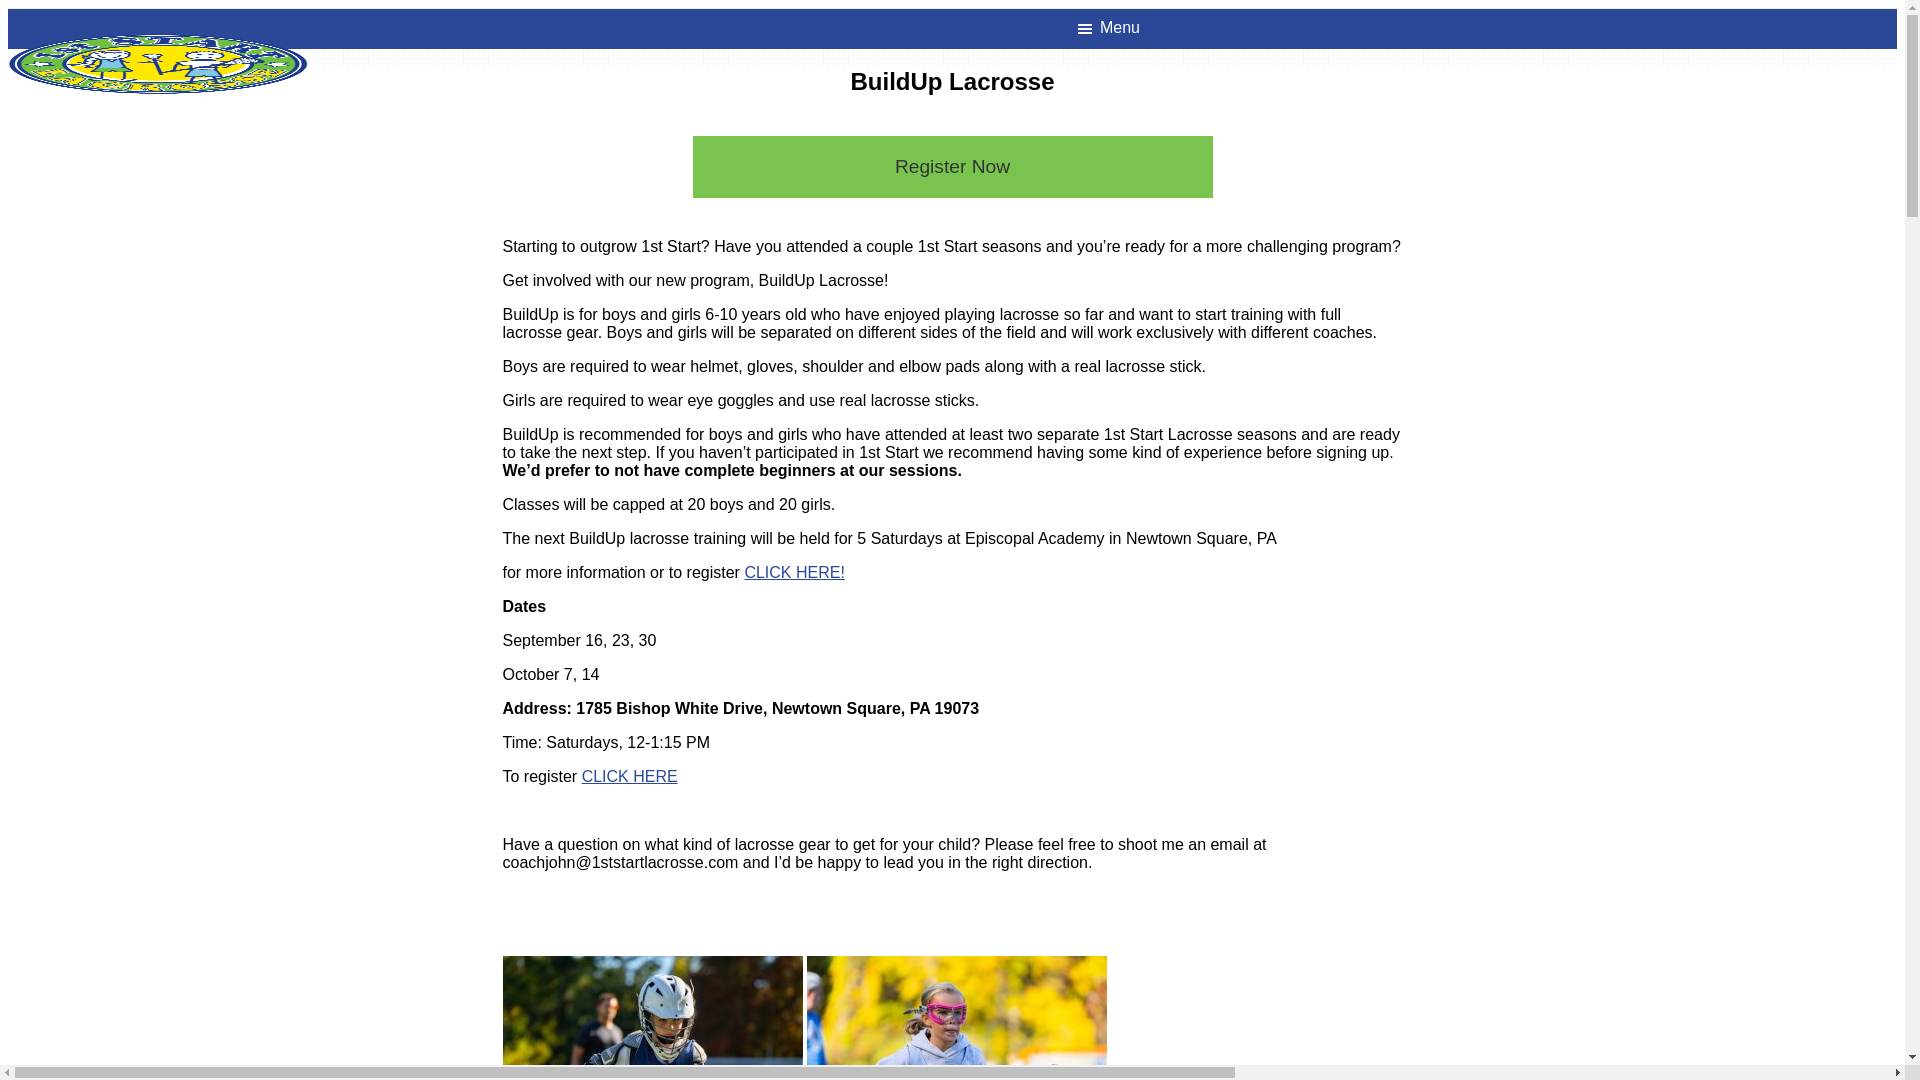 The height and width of the screenshot is (1080, 1920). Describe the element at coordinates (630, 776) in the screenshot. I see `CLICK HERE` at that location.